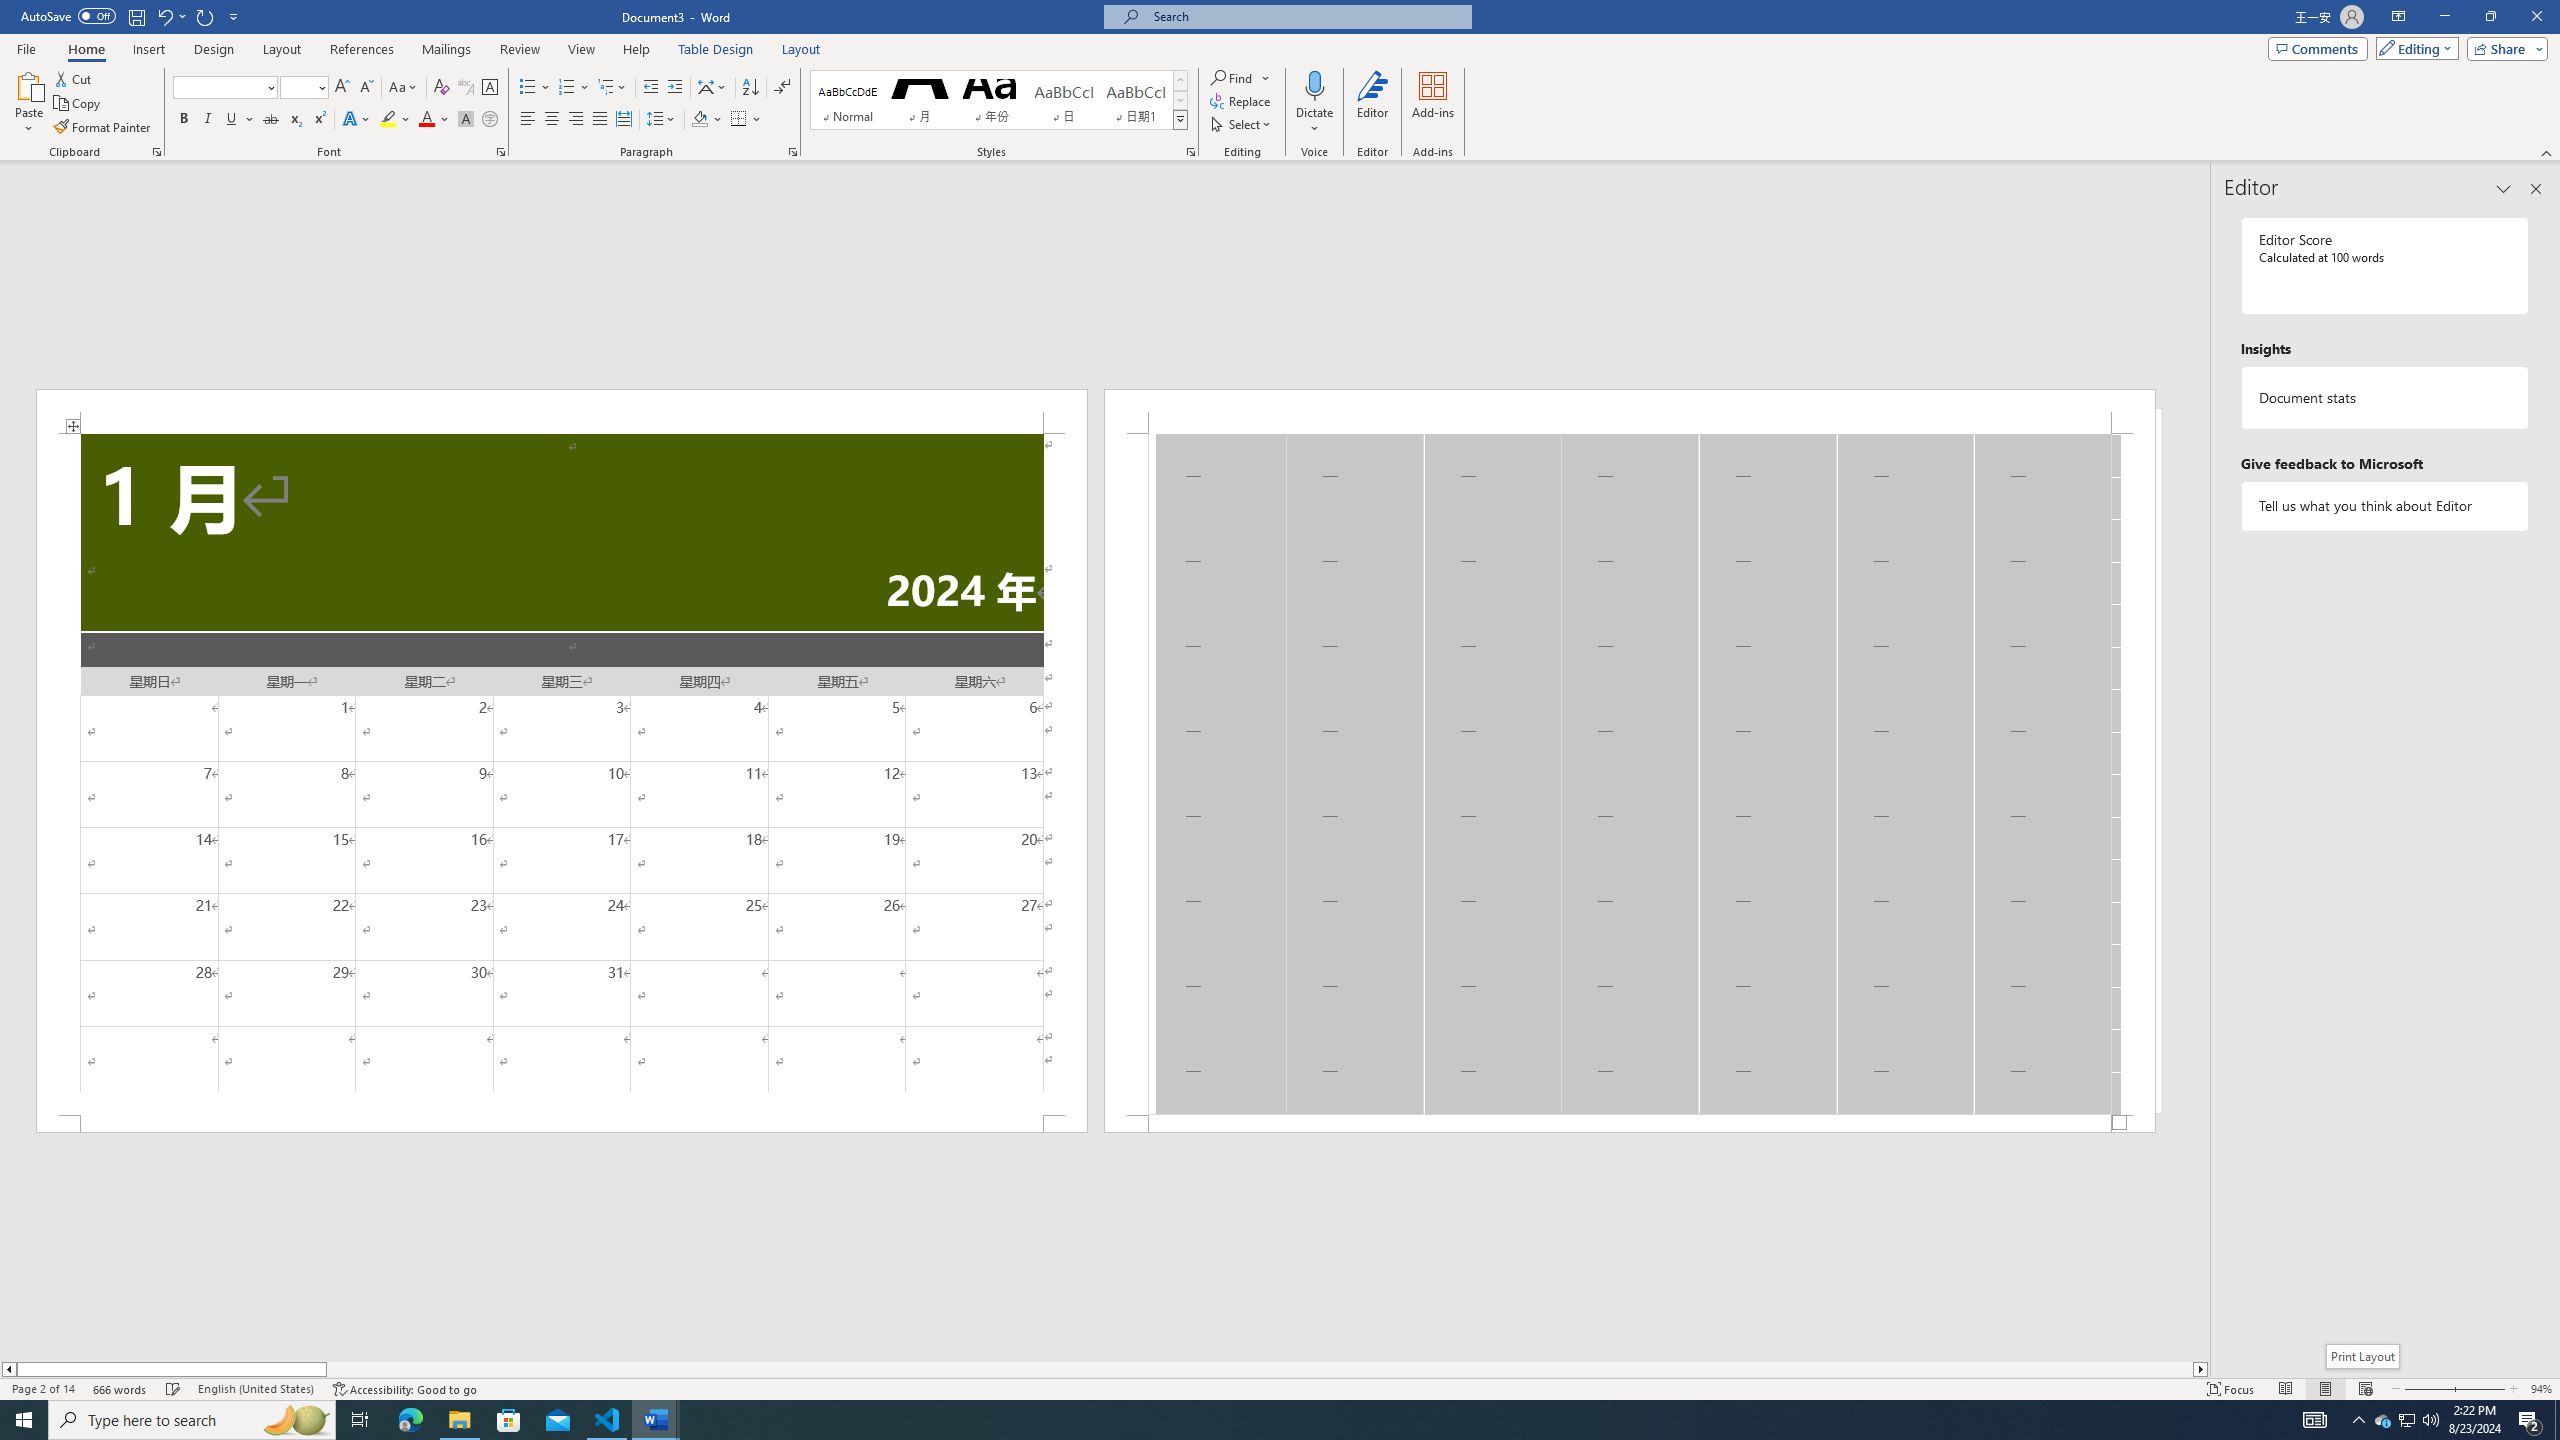 This screenshot has width=2560, height=1440. I want to click on Footer -Section 1-, so click(1629, 1124).